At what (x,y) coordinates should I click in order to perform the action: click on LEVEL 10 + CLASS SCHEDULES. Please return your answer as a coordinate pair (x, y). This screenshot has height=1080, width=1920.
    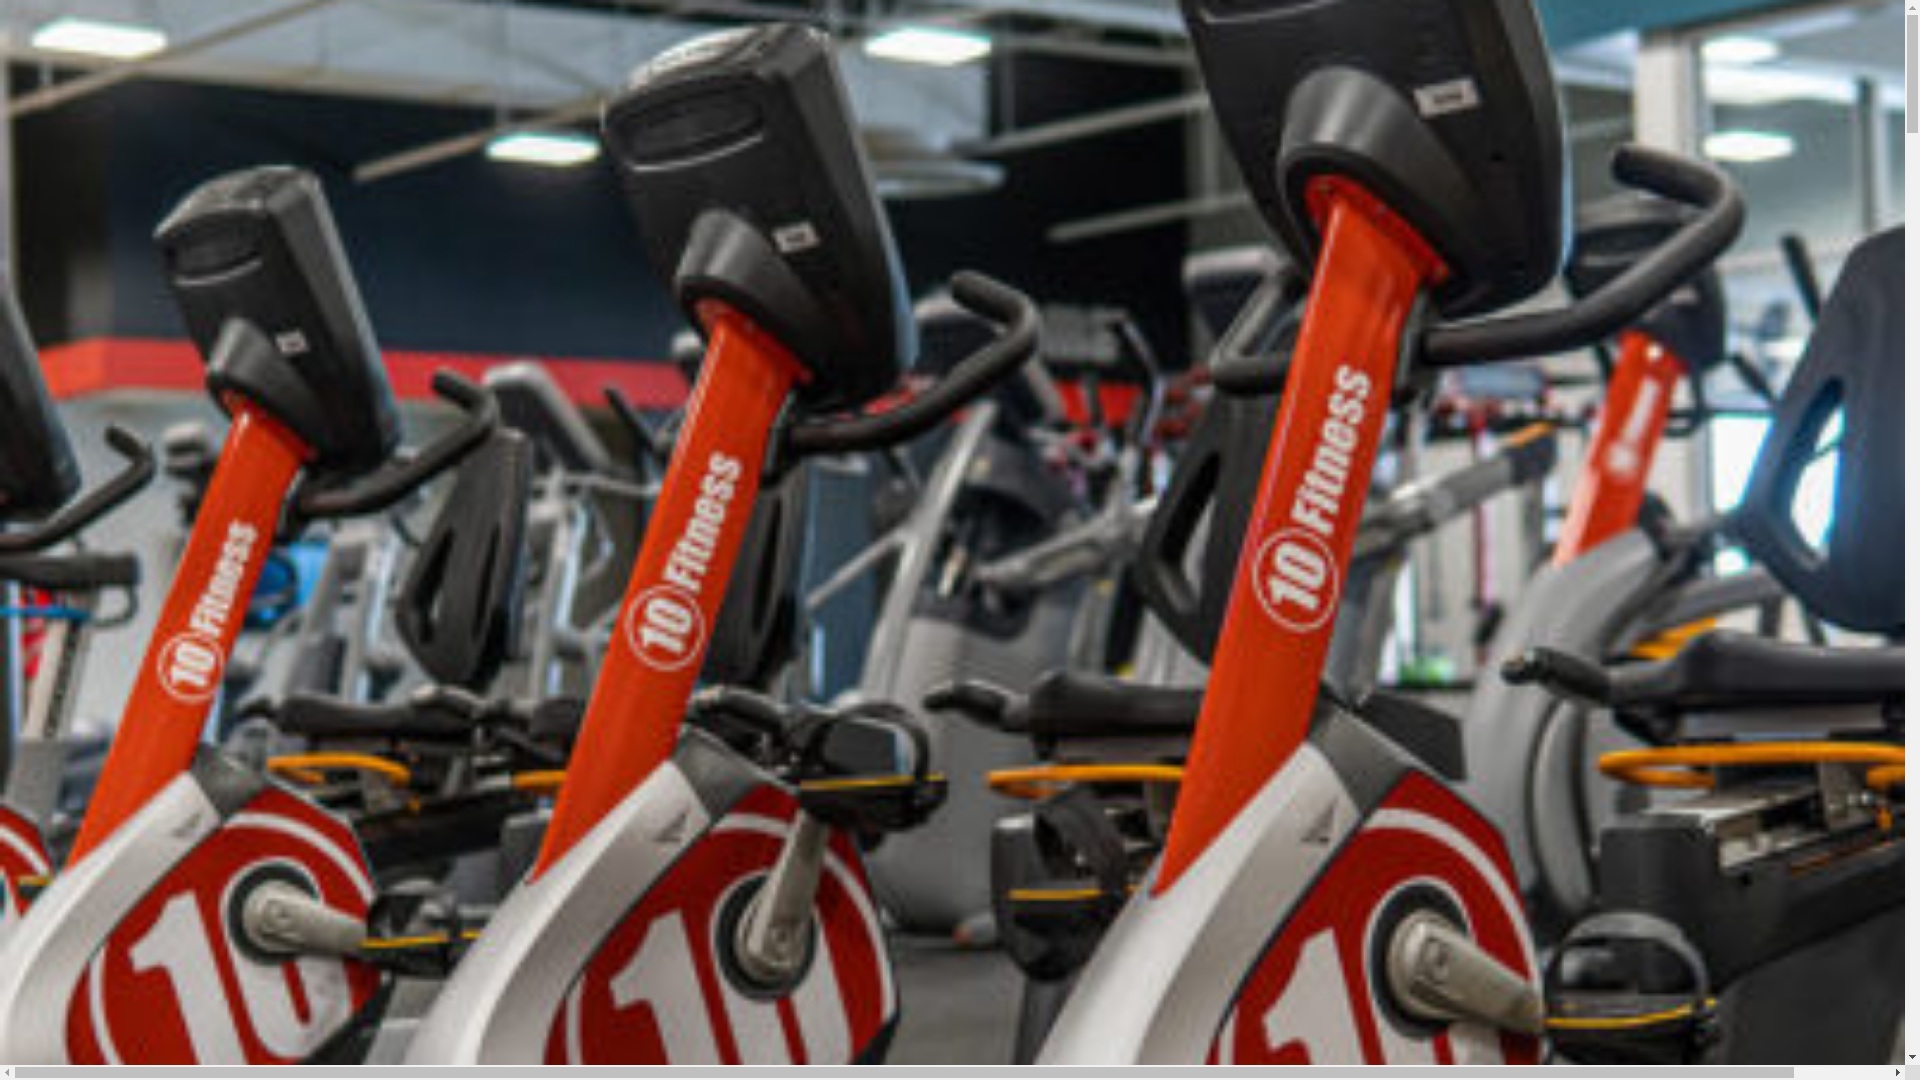
    Looking at the image, I should click on (196, 515).